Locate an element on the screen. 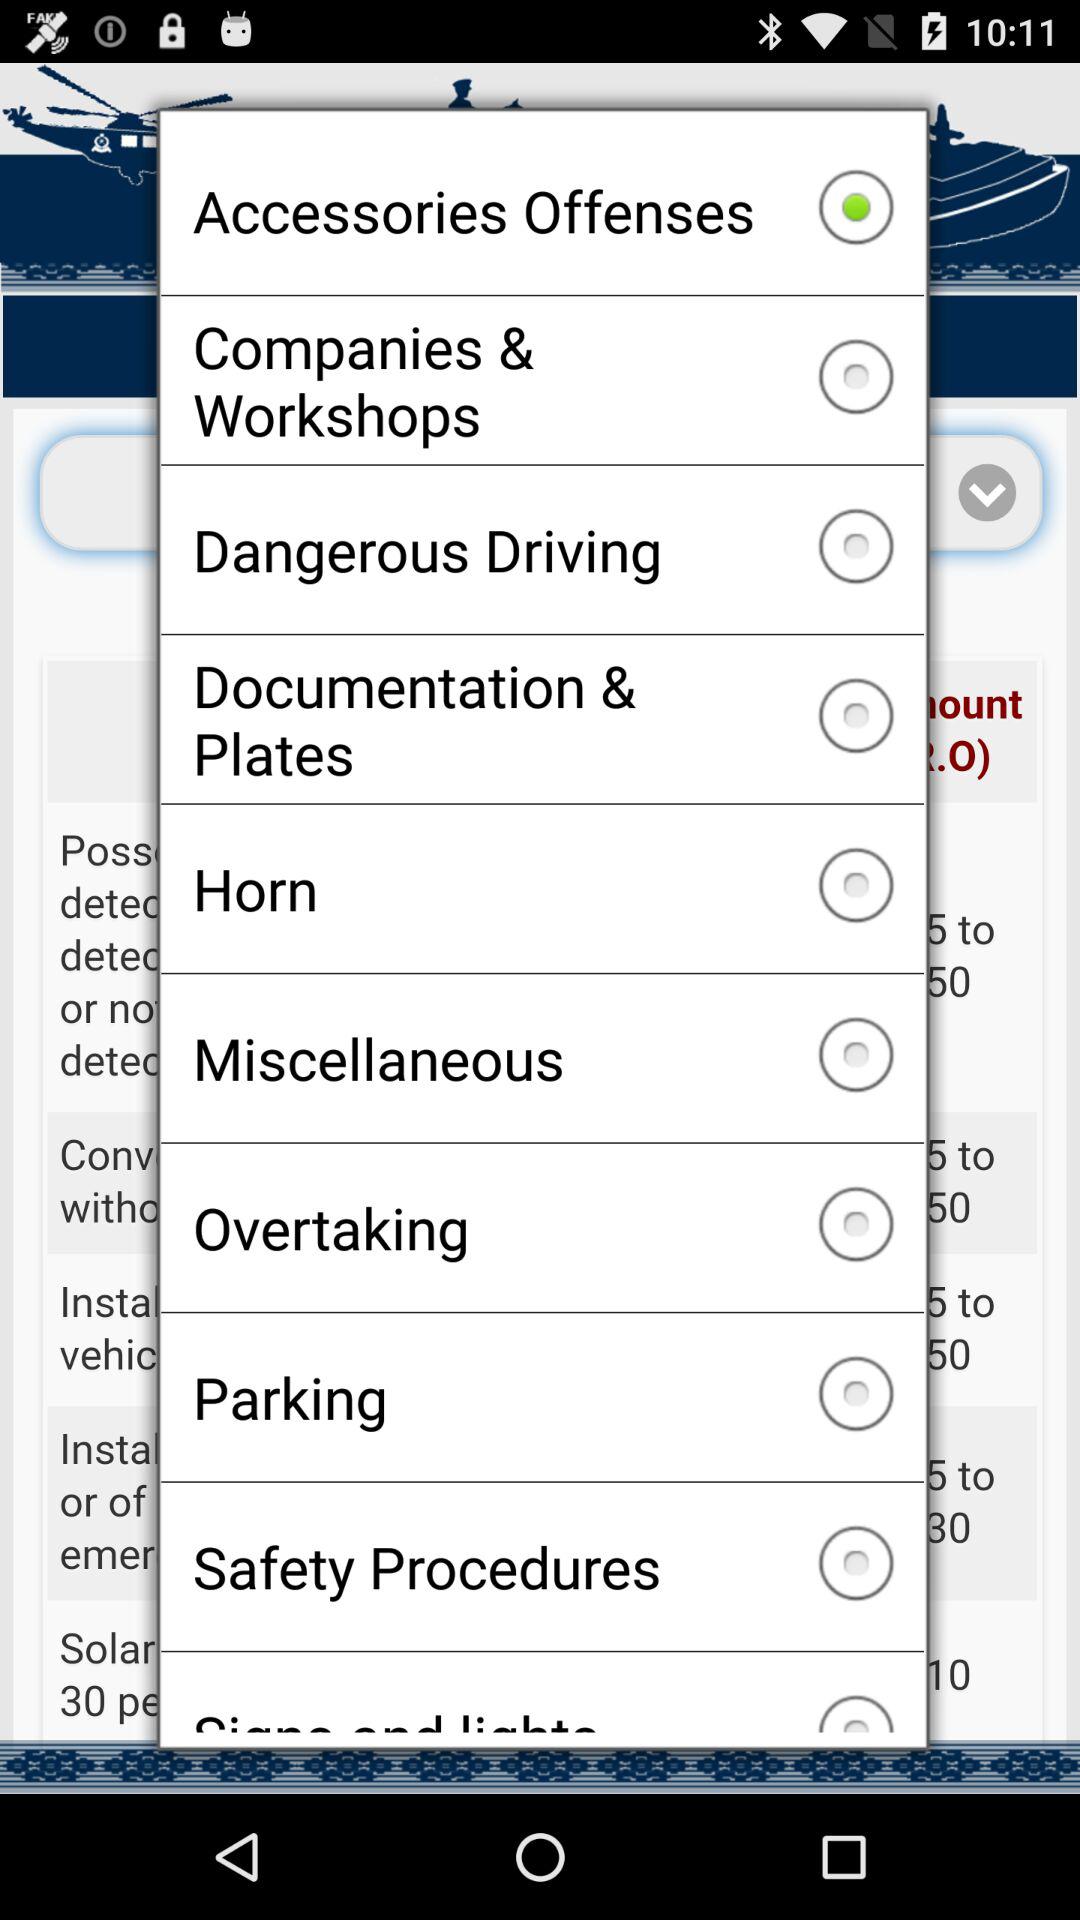  turn off icon above overtaking checkbox is located at coordinates (542, 1058).